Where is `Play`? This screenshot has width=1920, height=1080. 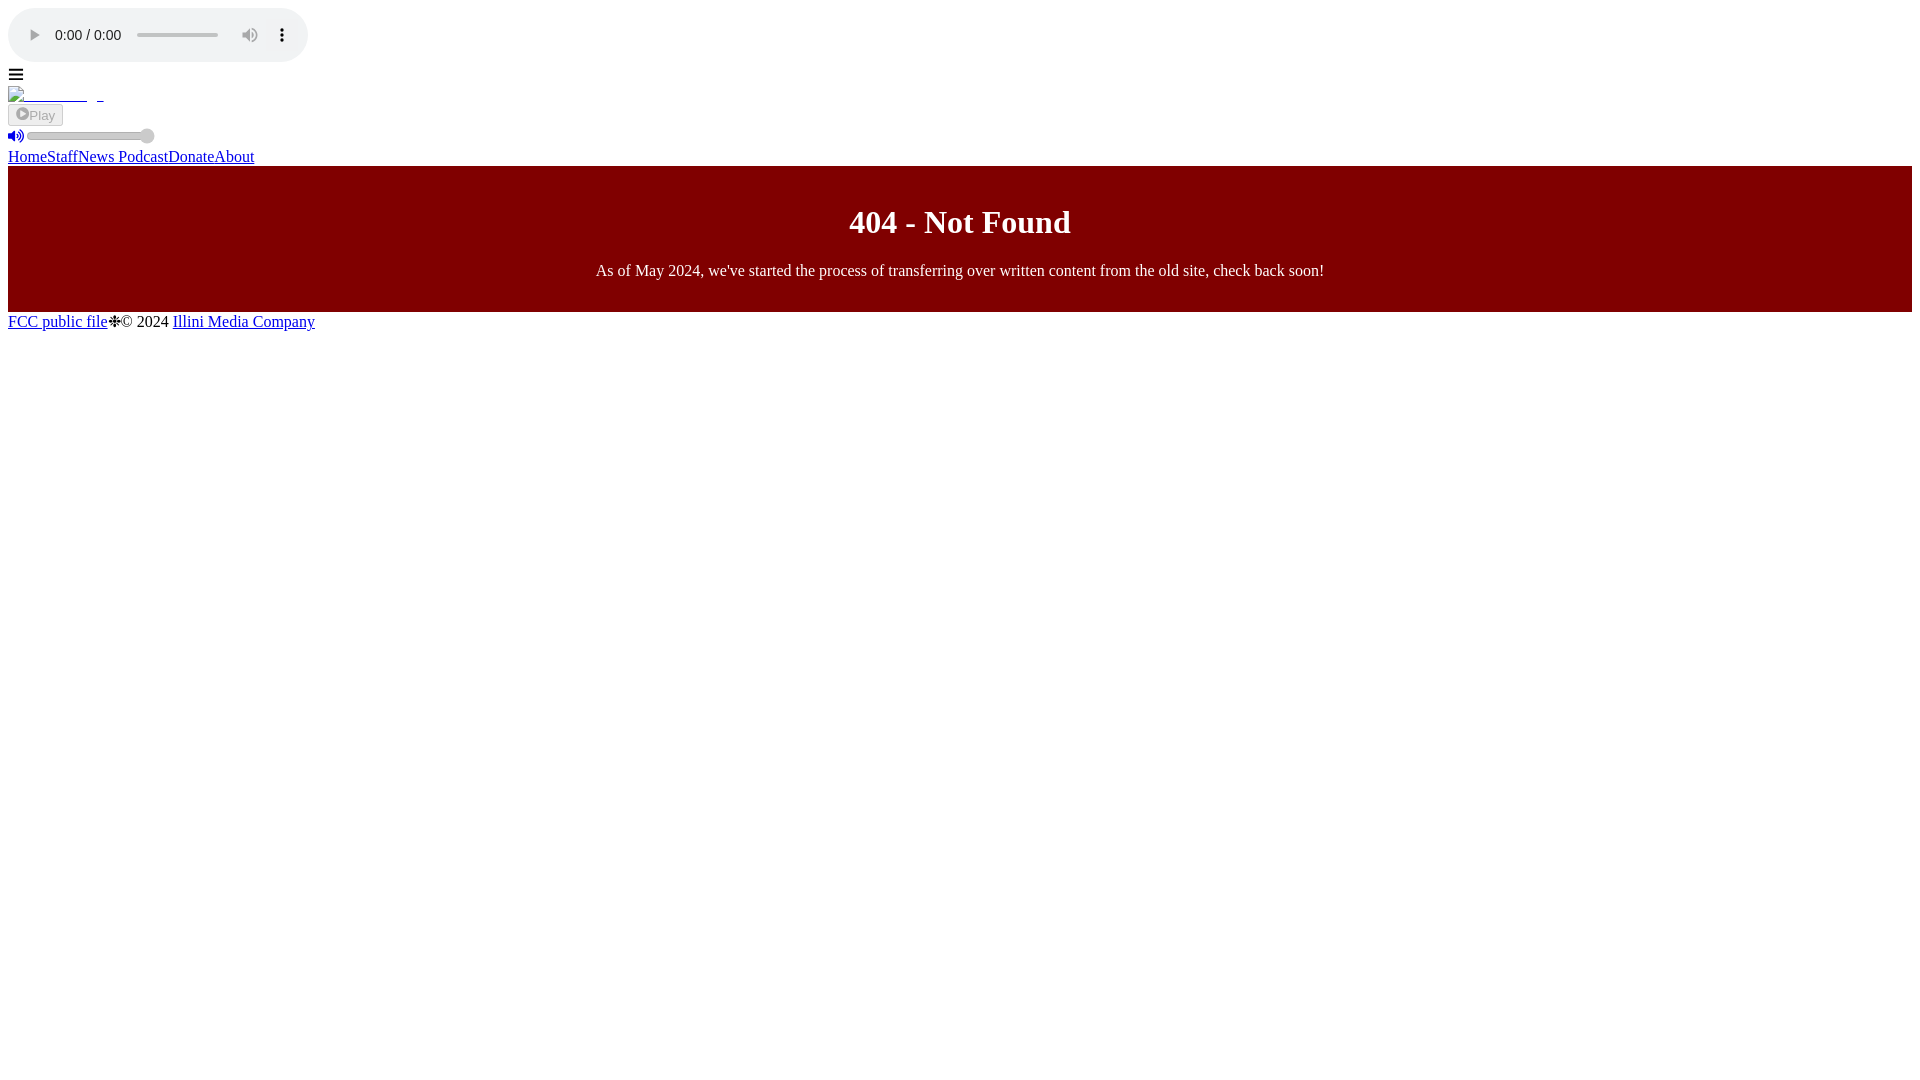
Play is located at coordinates (35, 114).